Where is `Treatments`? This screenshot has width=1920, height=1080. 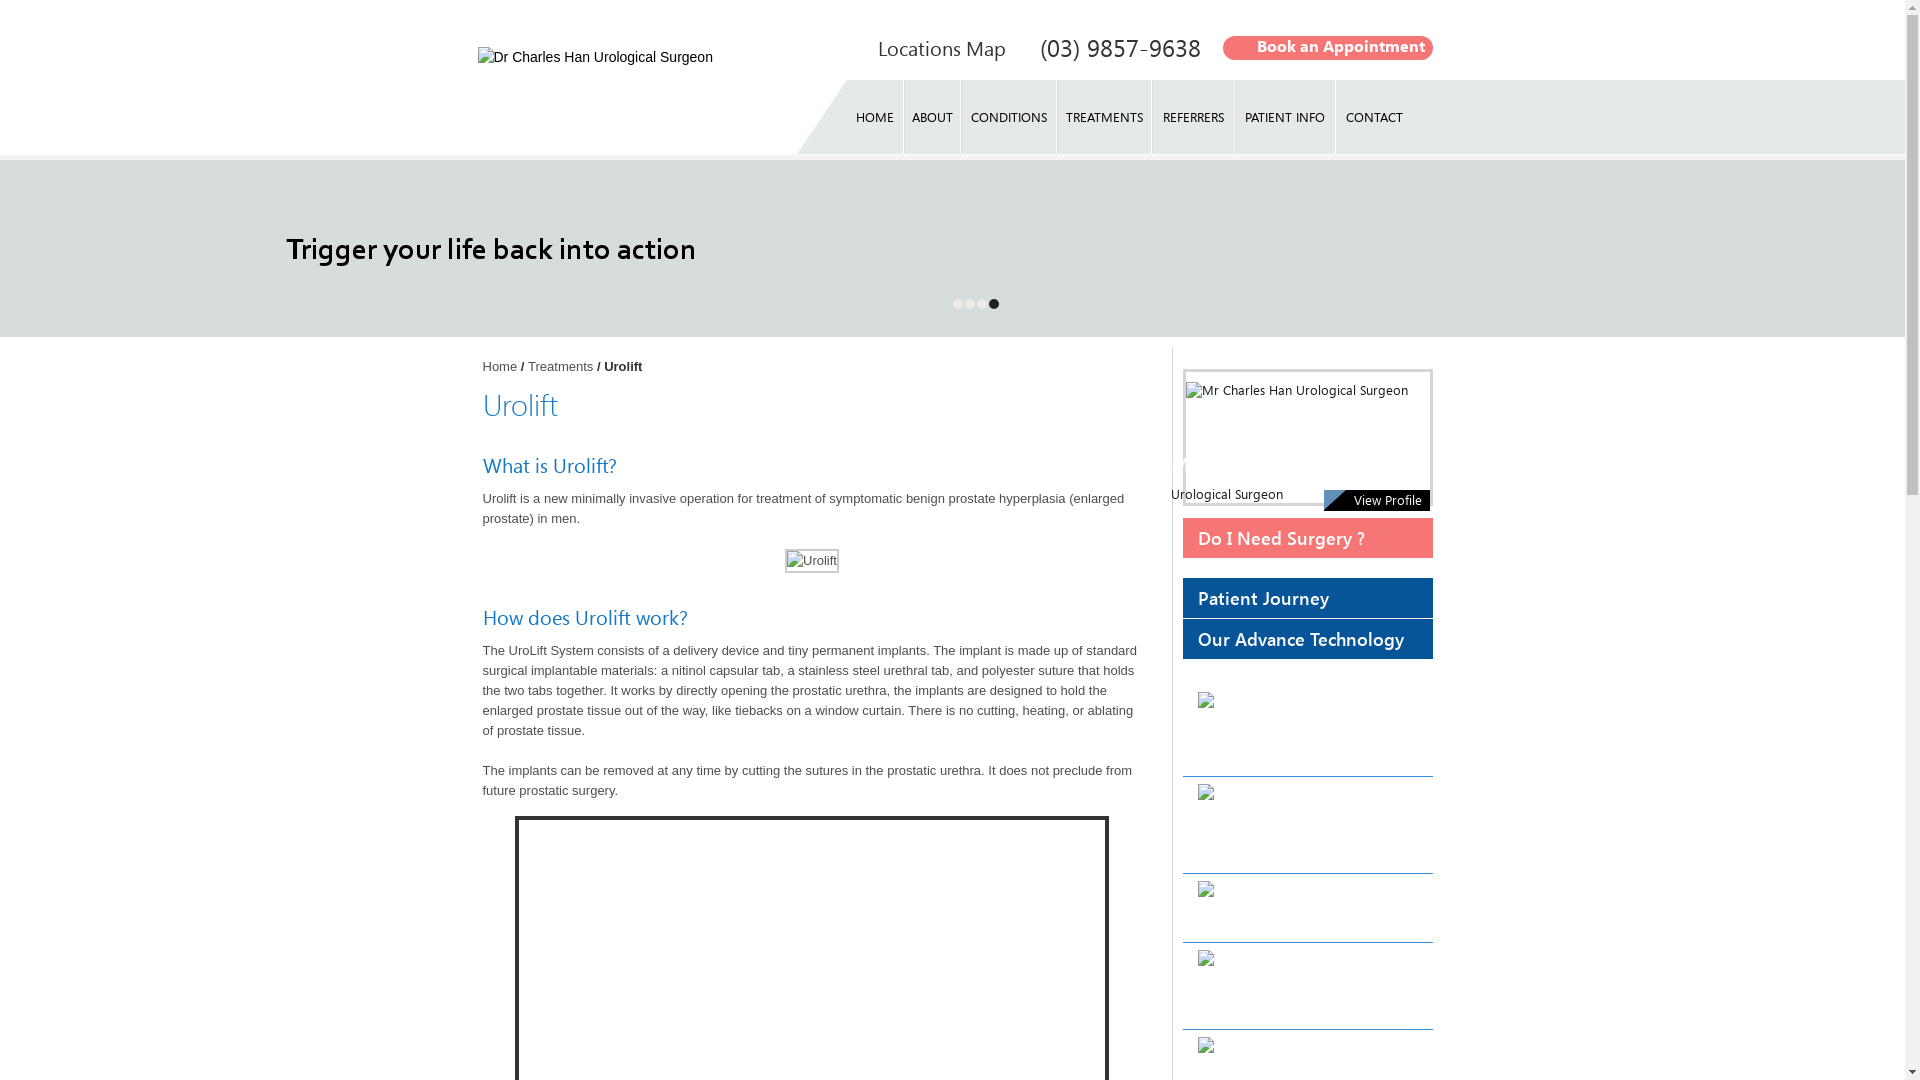 Treatments is located at coordinates (560, 366).